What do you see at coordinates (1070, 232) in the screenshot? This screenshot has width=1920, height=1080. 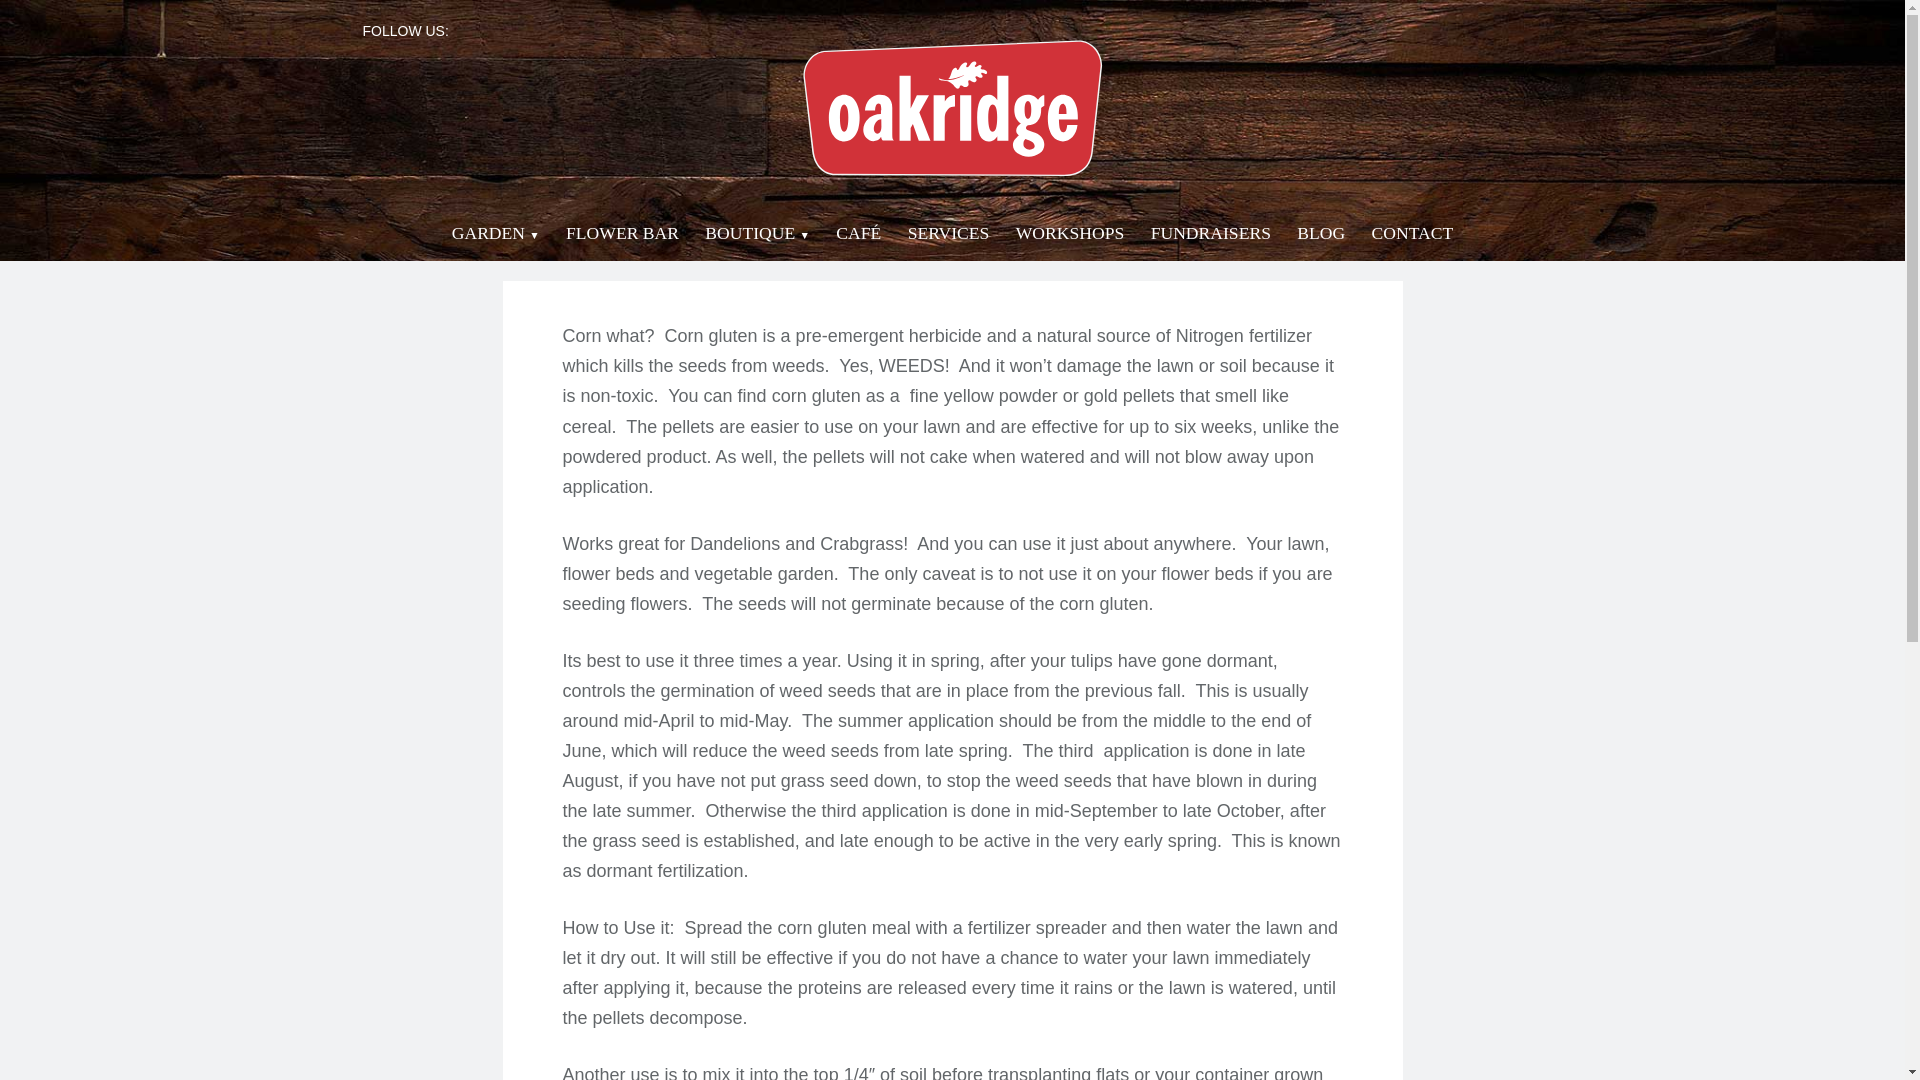 I see `WORKSHOPS` at bounding box center [1070, 232].